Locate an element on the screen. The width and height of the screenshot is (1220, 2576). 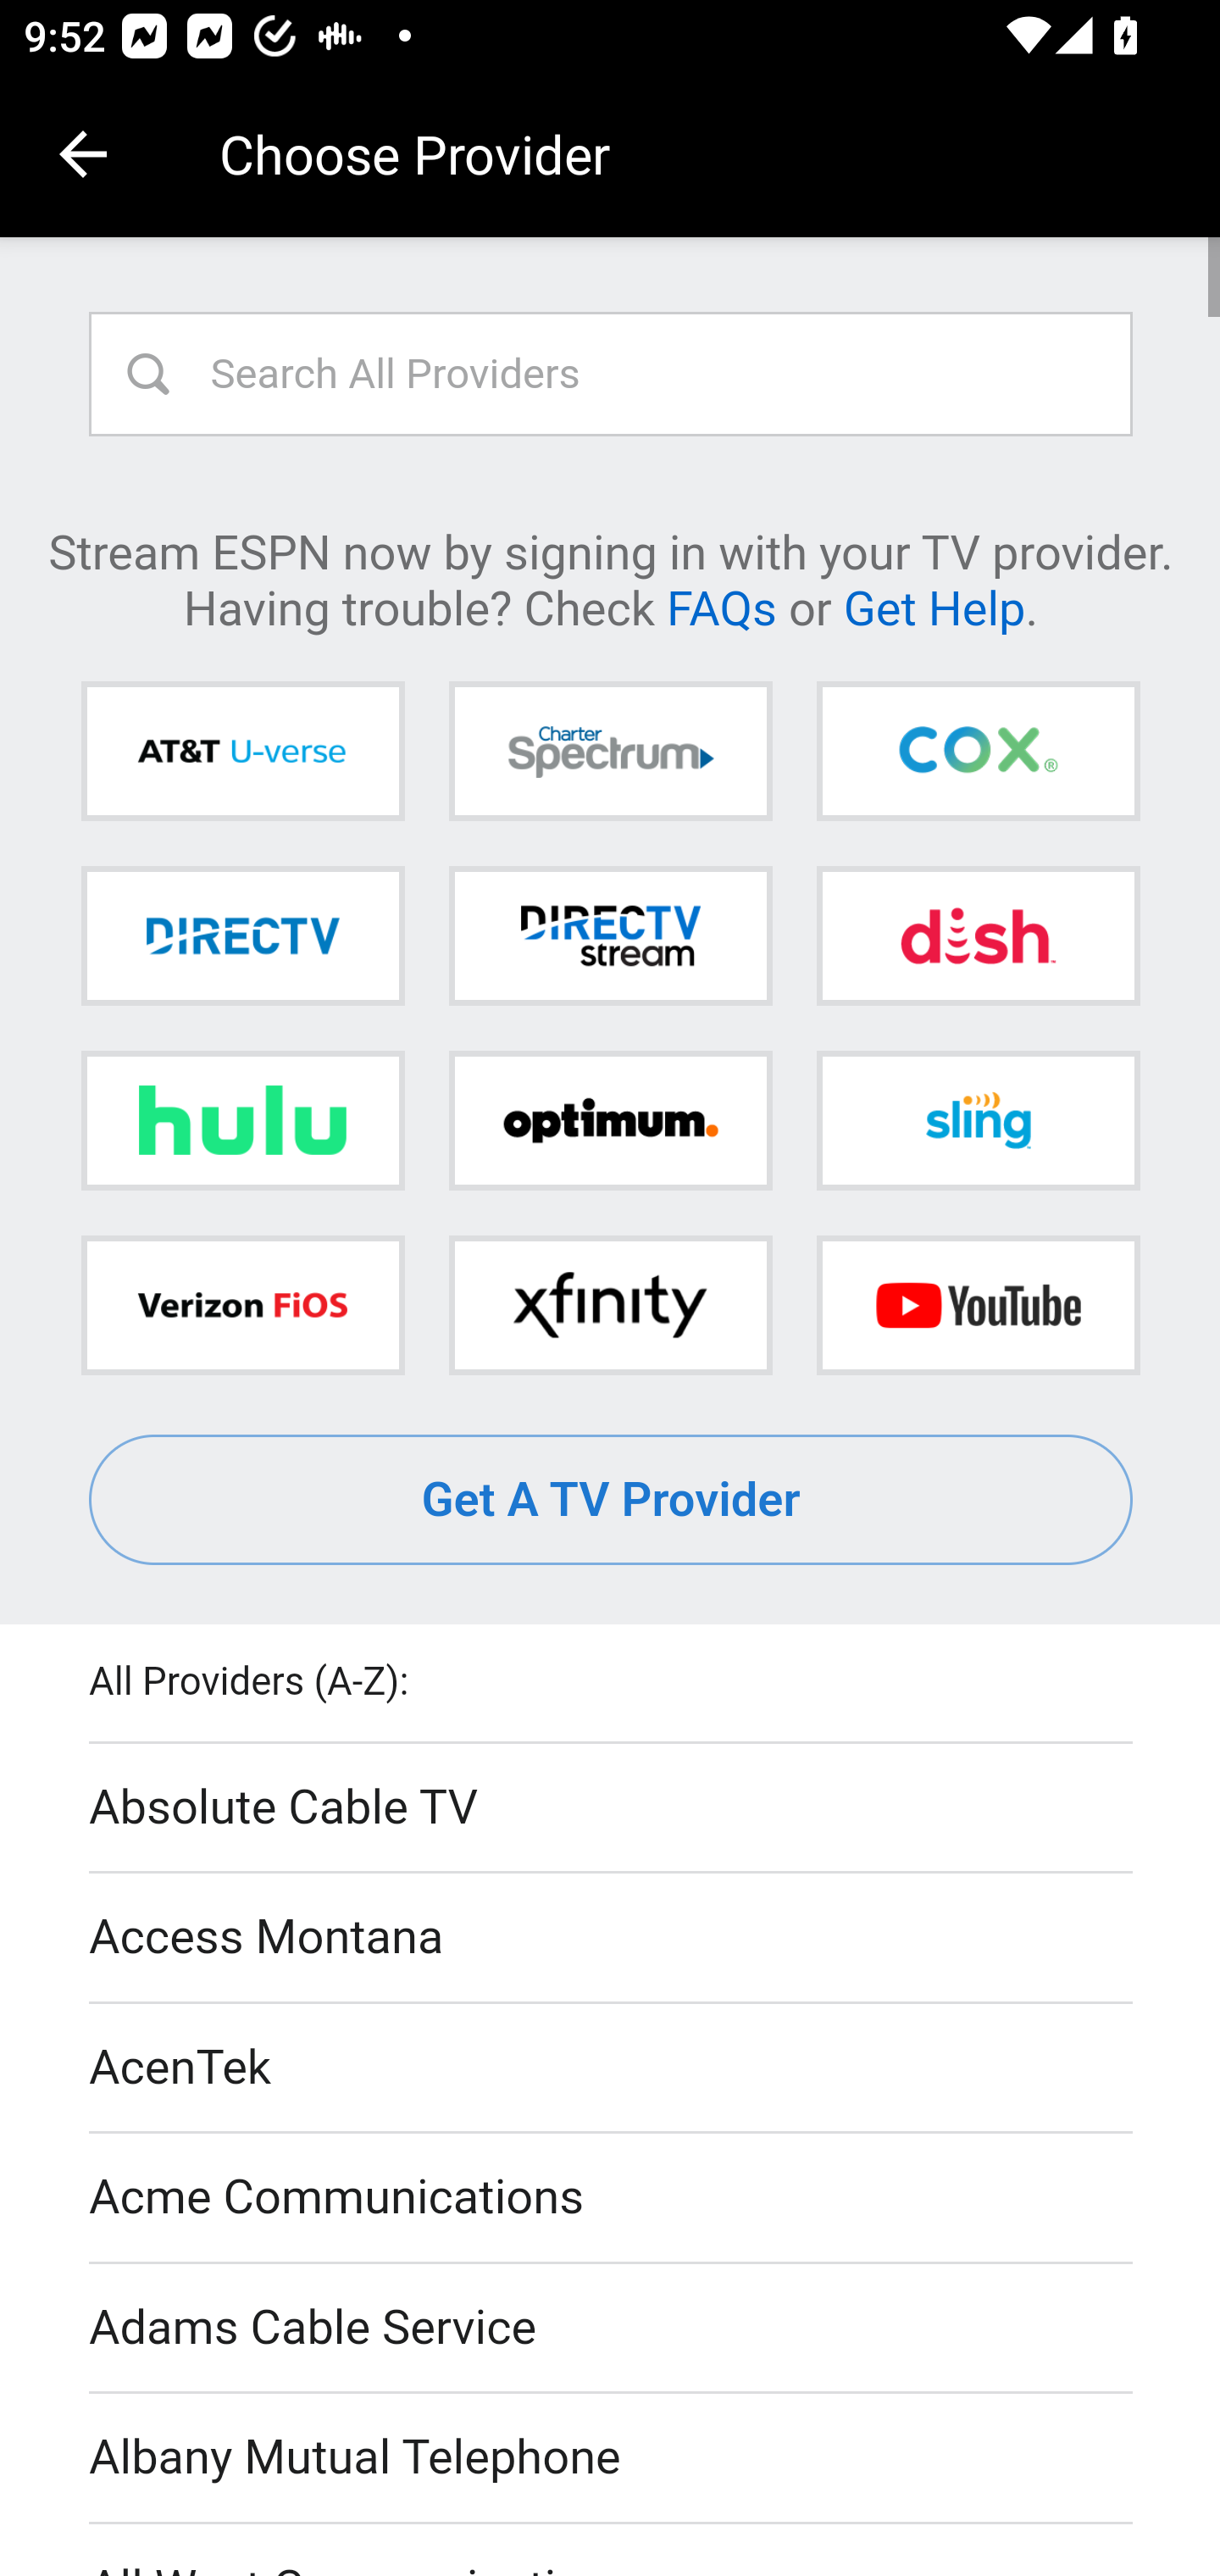
FAQs is located at coordinates (720, 606).